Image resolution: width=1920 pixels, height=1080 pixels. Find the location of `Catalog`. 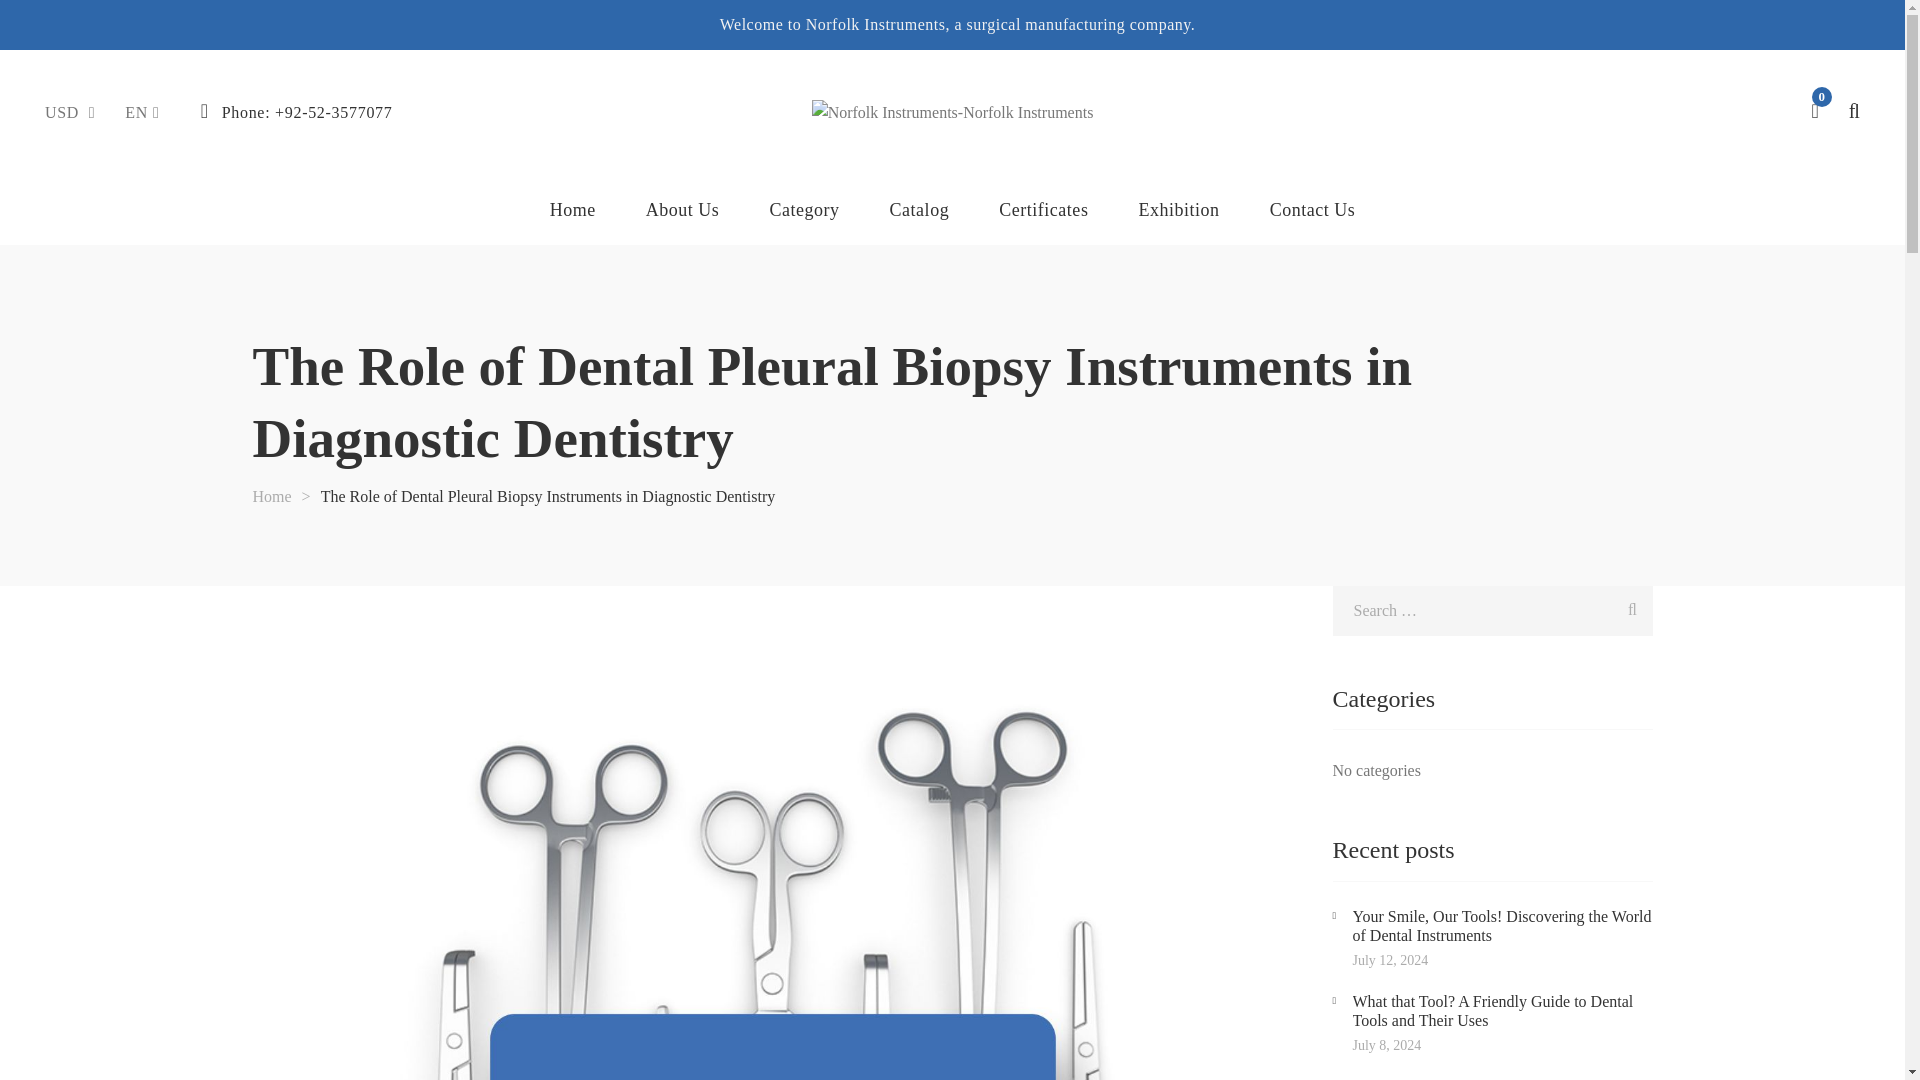

Catalog is located at coordinates (920, 210).